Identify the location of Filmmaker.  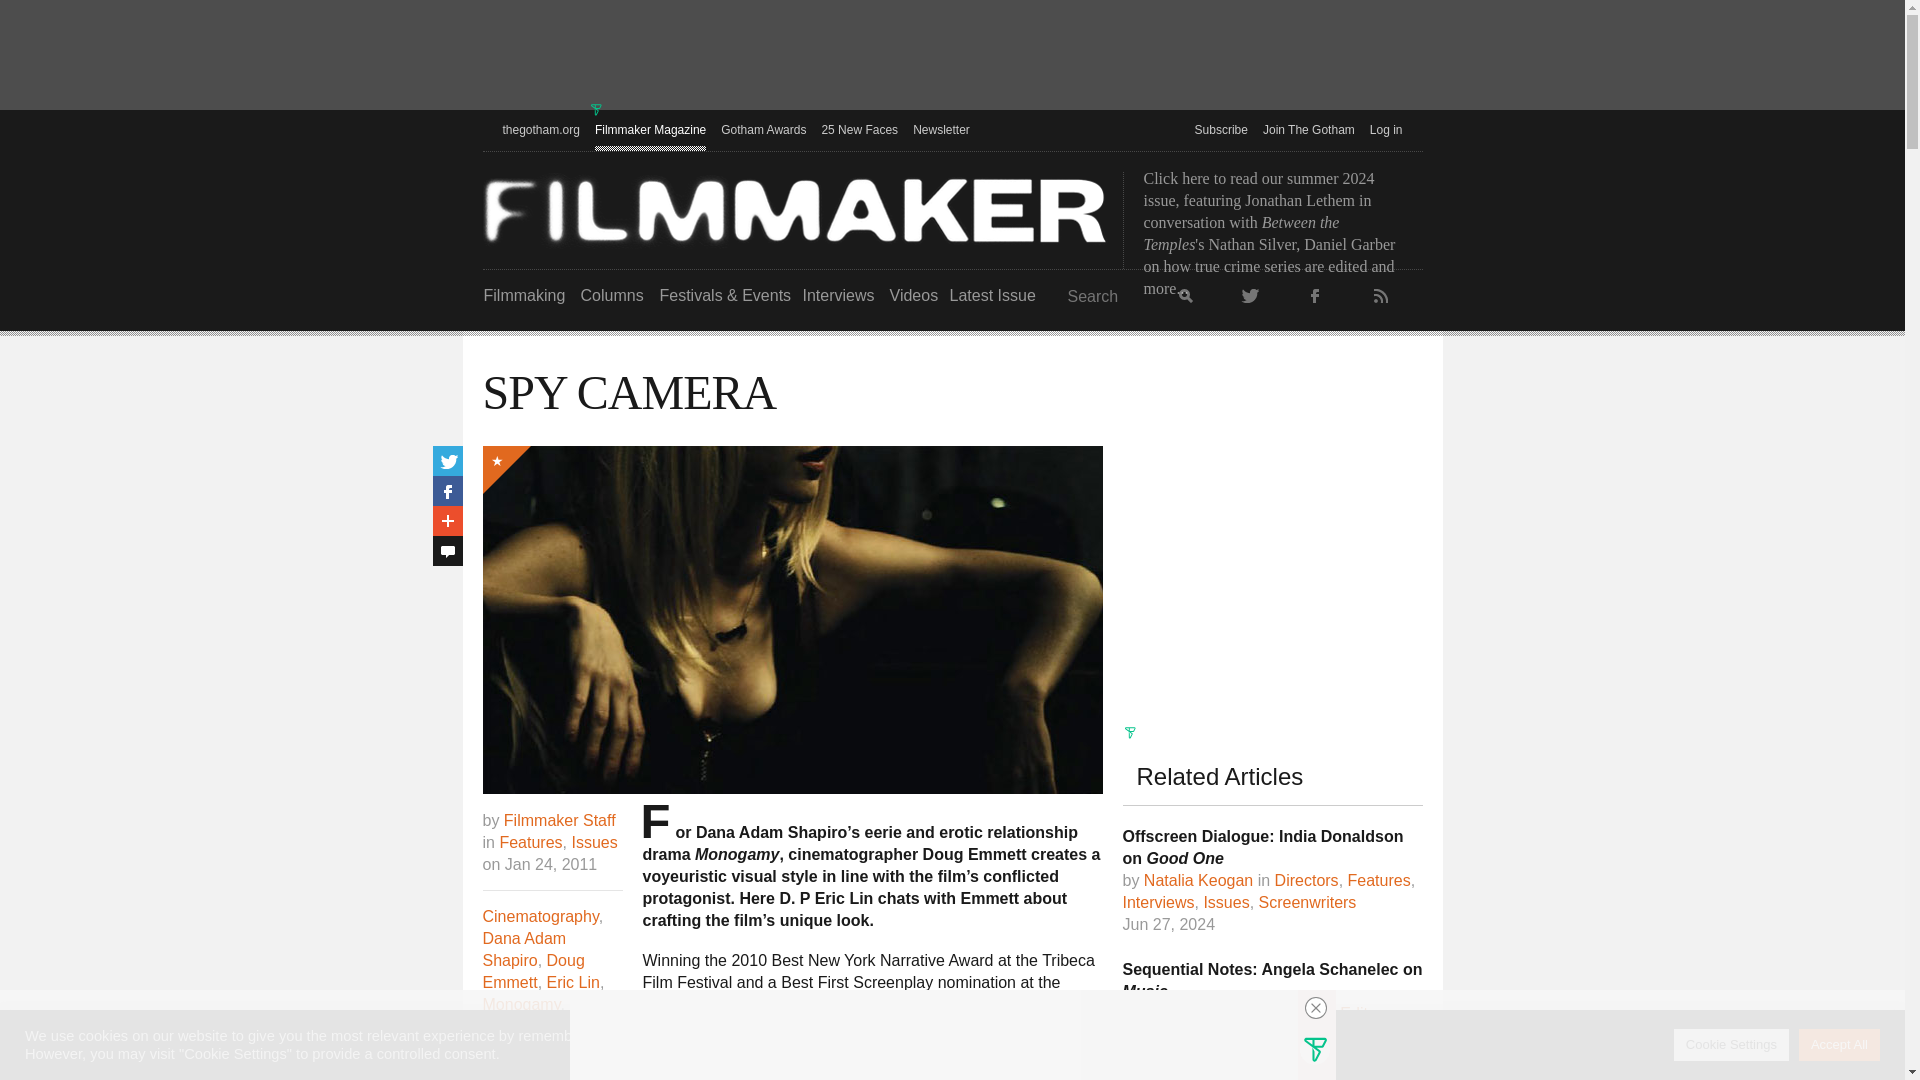
(794, 210).